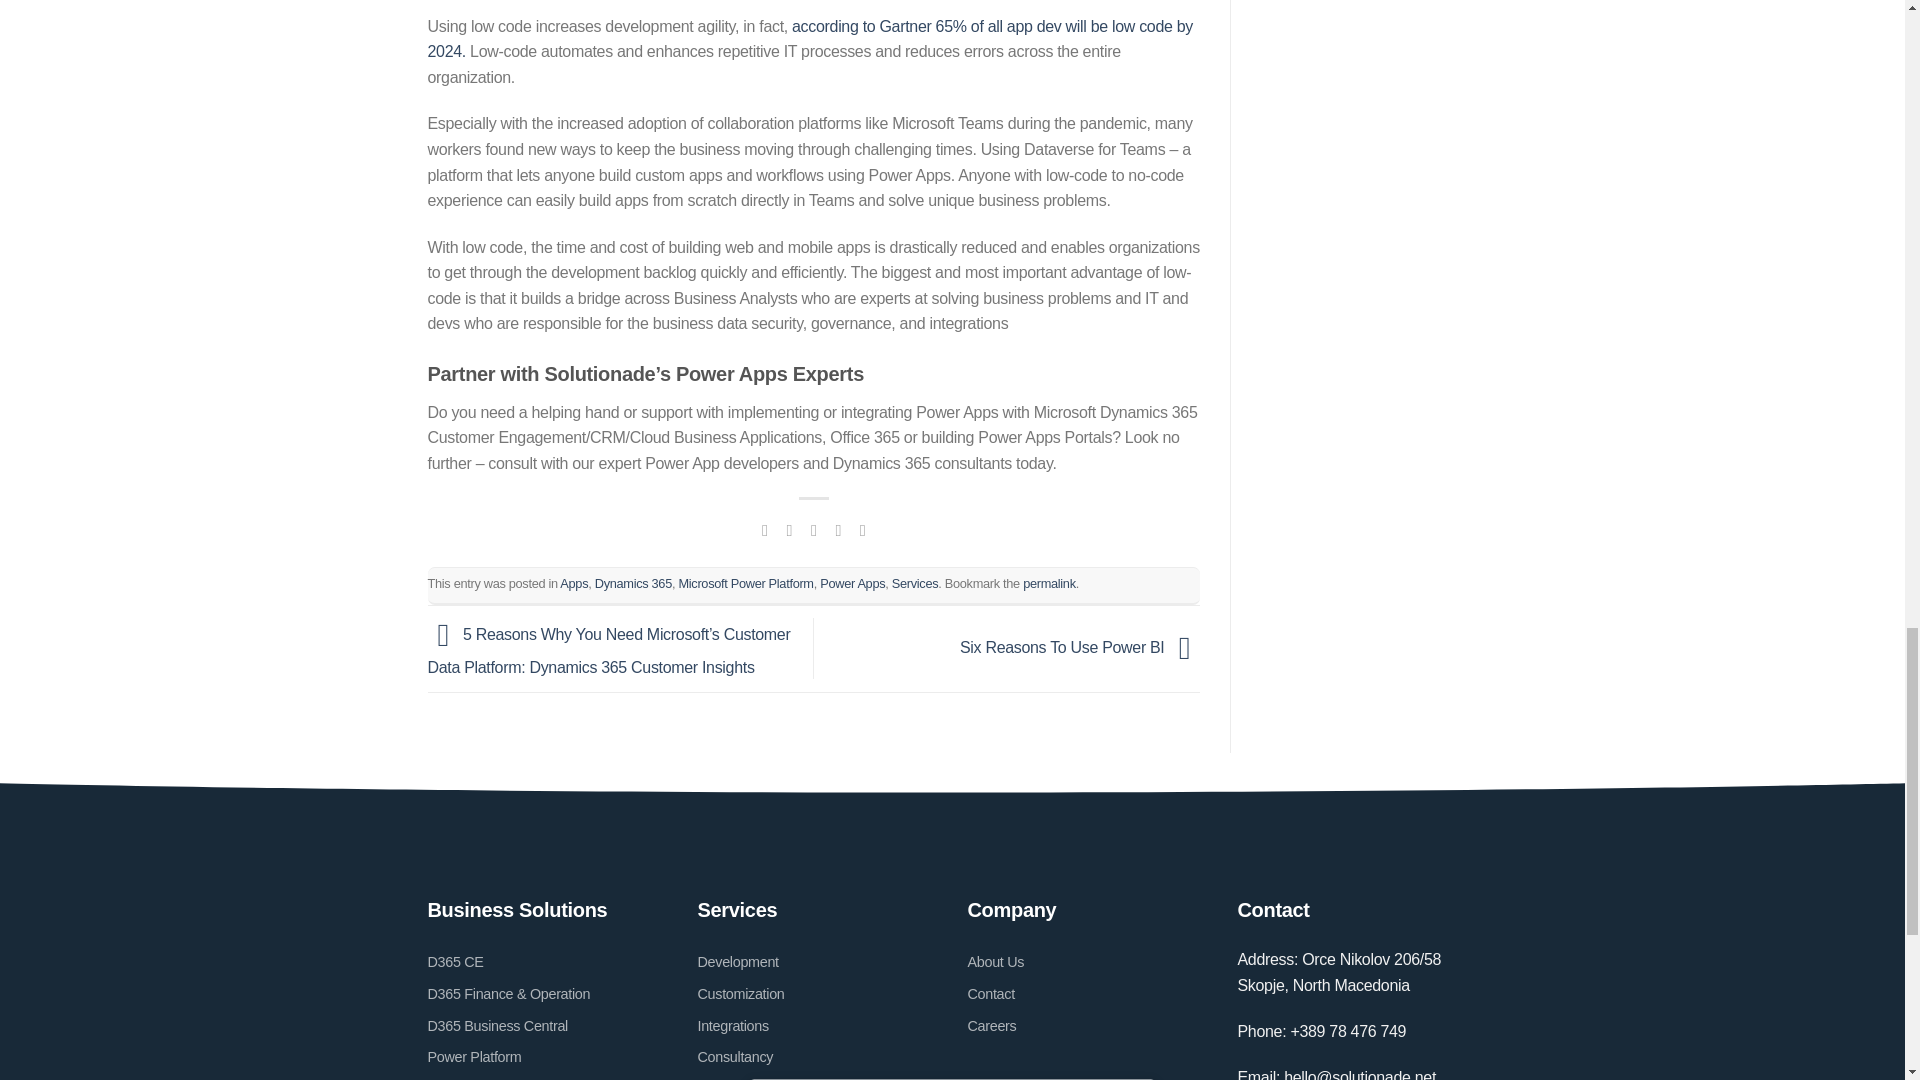 This screenshot has width=1920, height=1080. I want to click on Share on LinkedIn, so click(862, 529).